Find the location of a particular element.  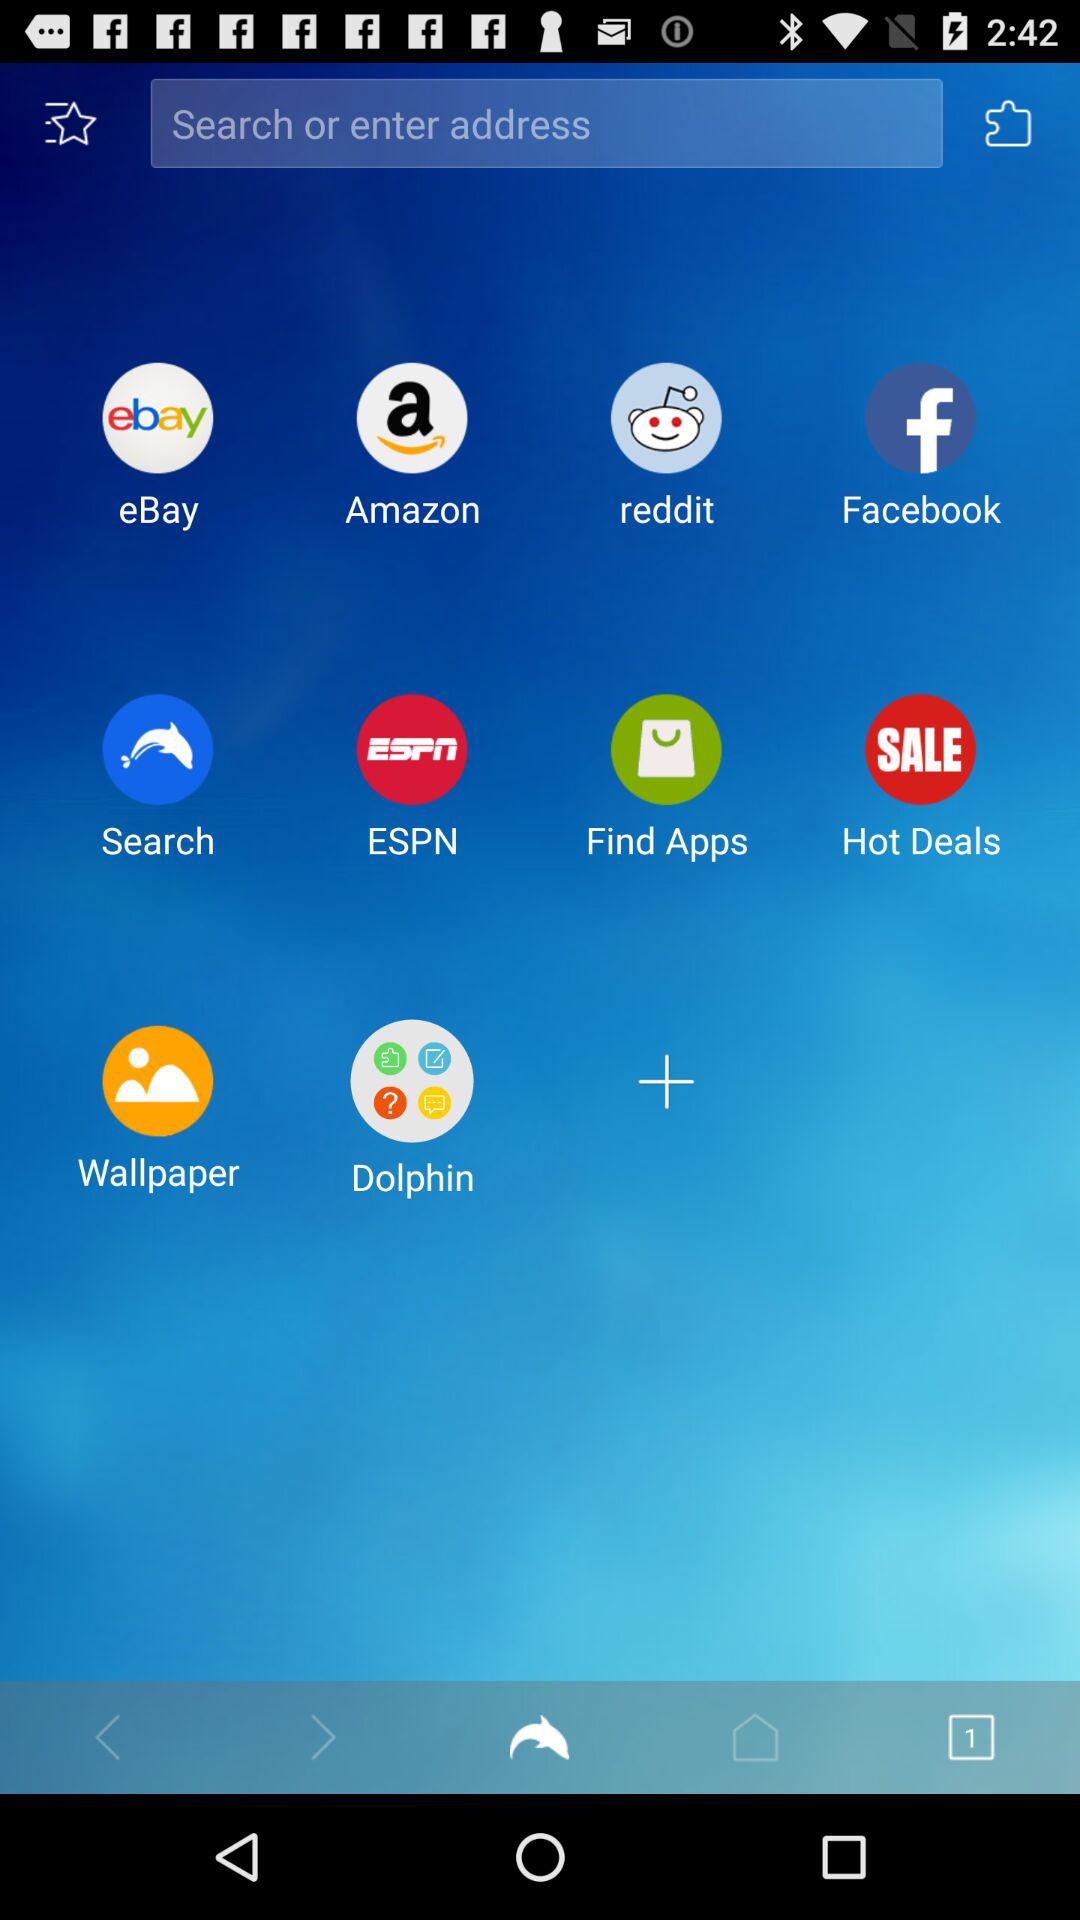

launch the icon to the left of the dolphin item is located at coordinates (158, 1124).